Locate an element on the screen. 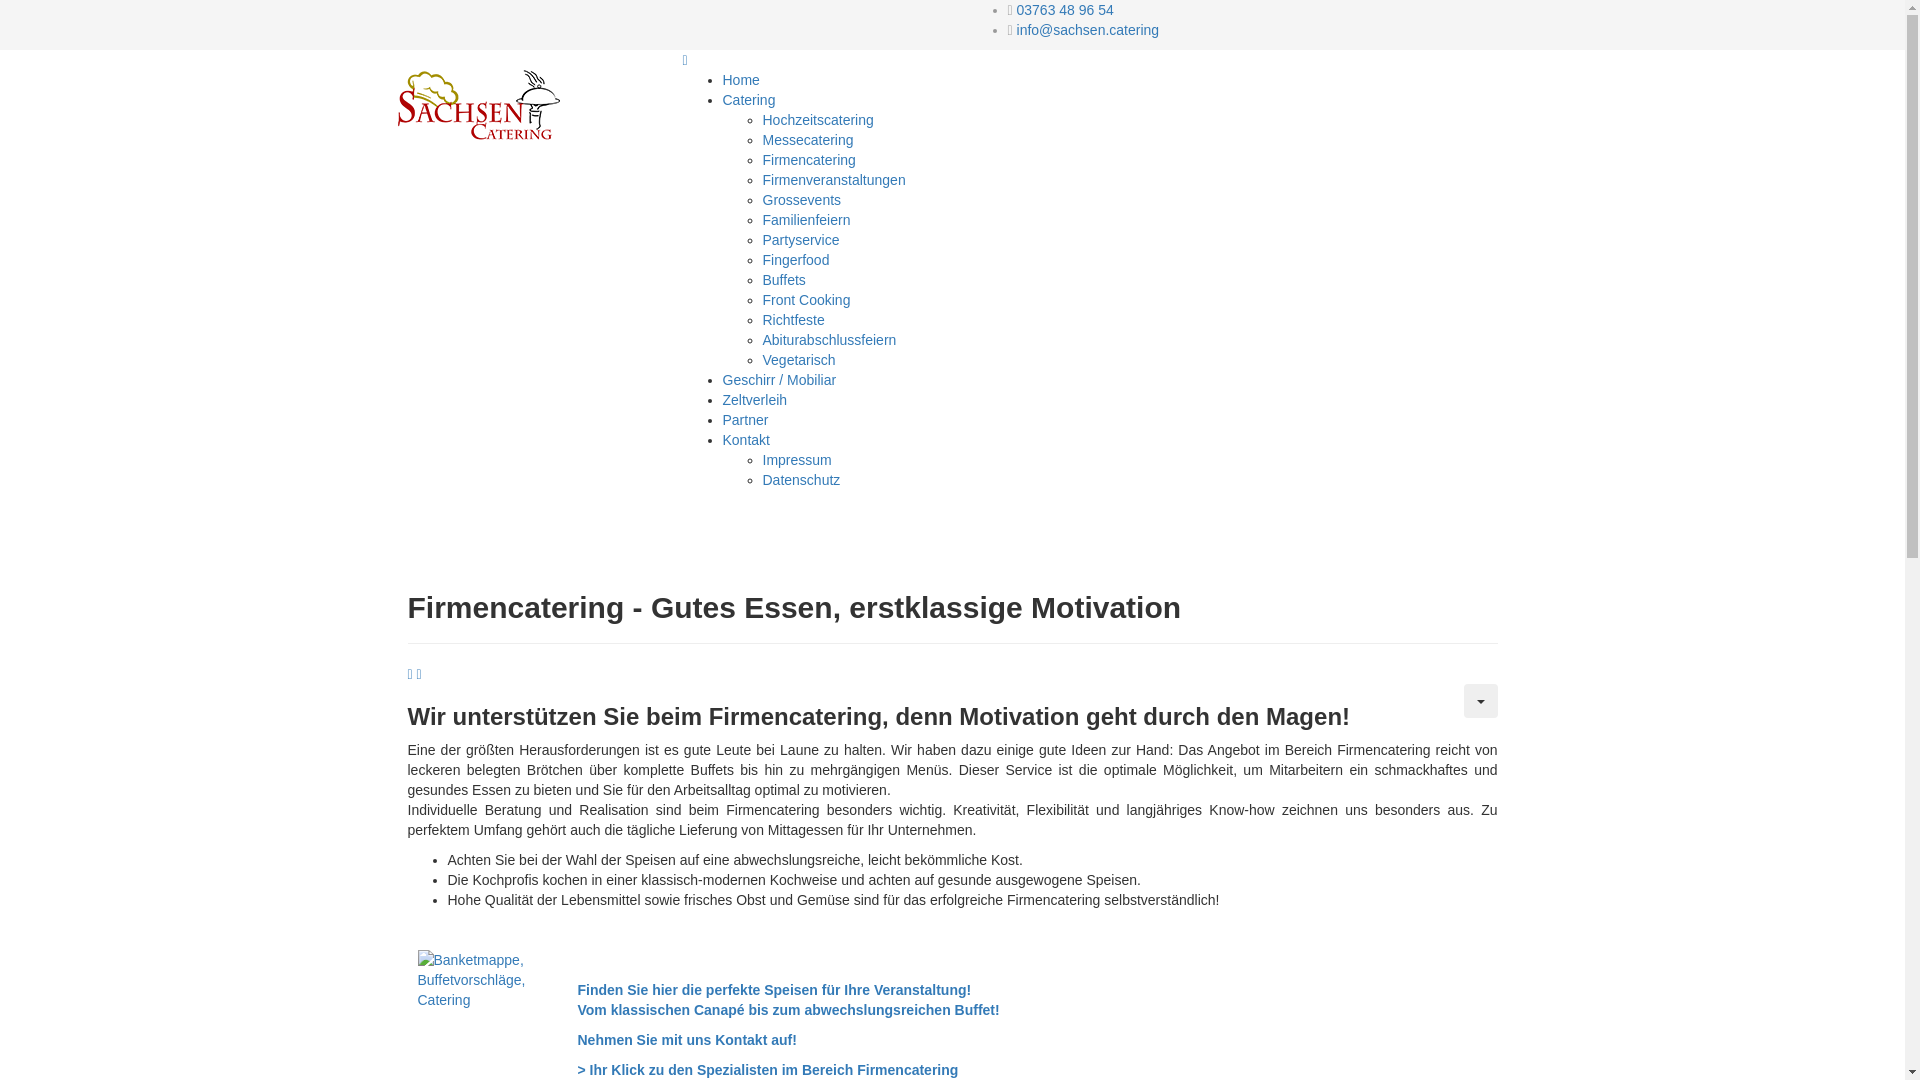  Familienfeiern is located at coordinates (806, 220).